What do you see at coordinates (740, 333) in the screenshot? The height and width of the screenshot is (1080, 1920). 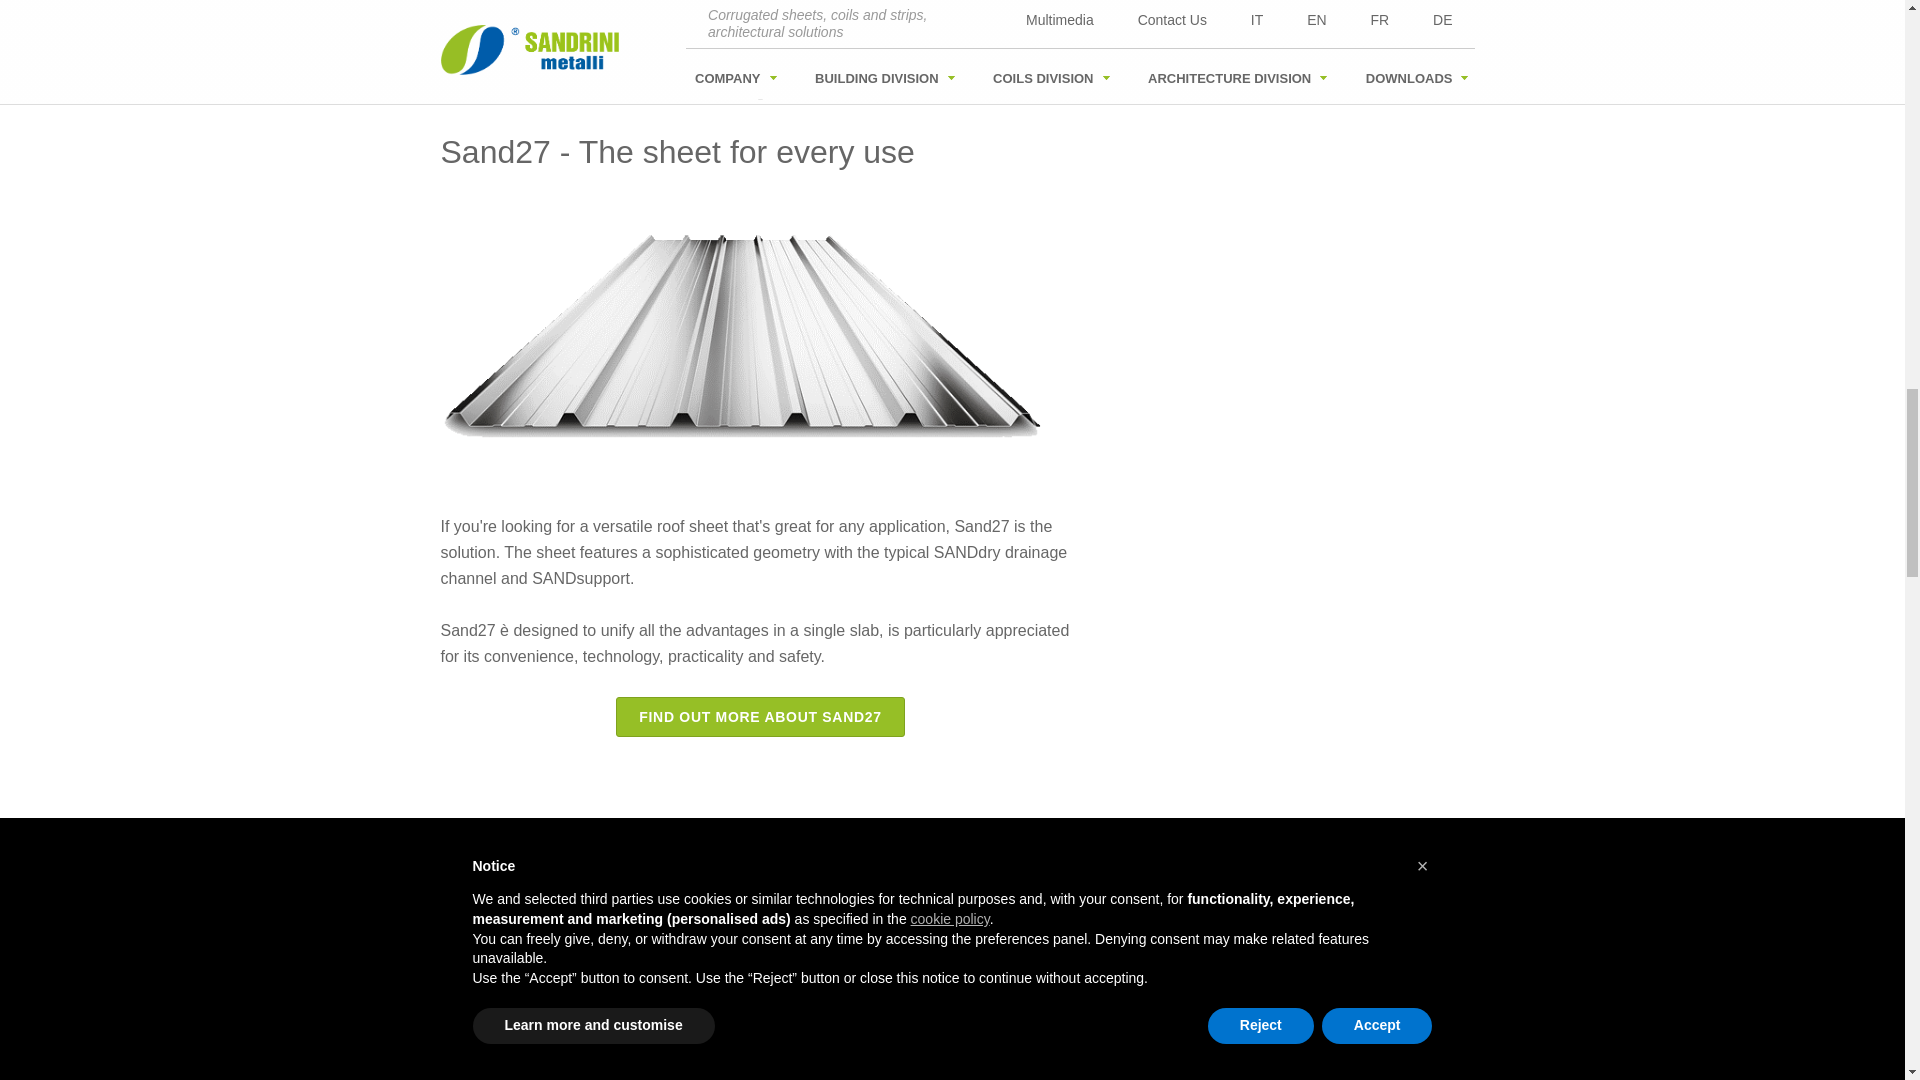 I see `sand27` at bounding box center [740, 333].